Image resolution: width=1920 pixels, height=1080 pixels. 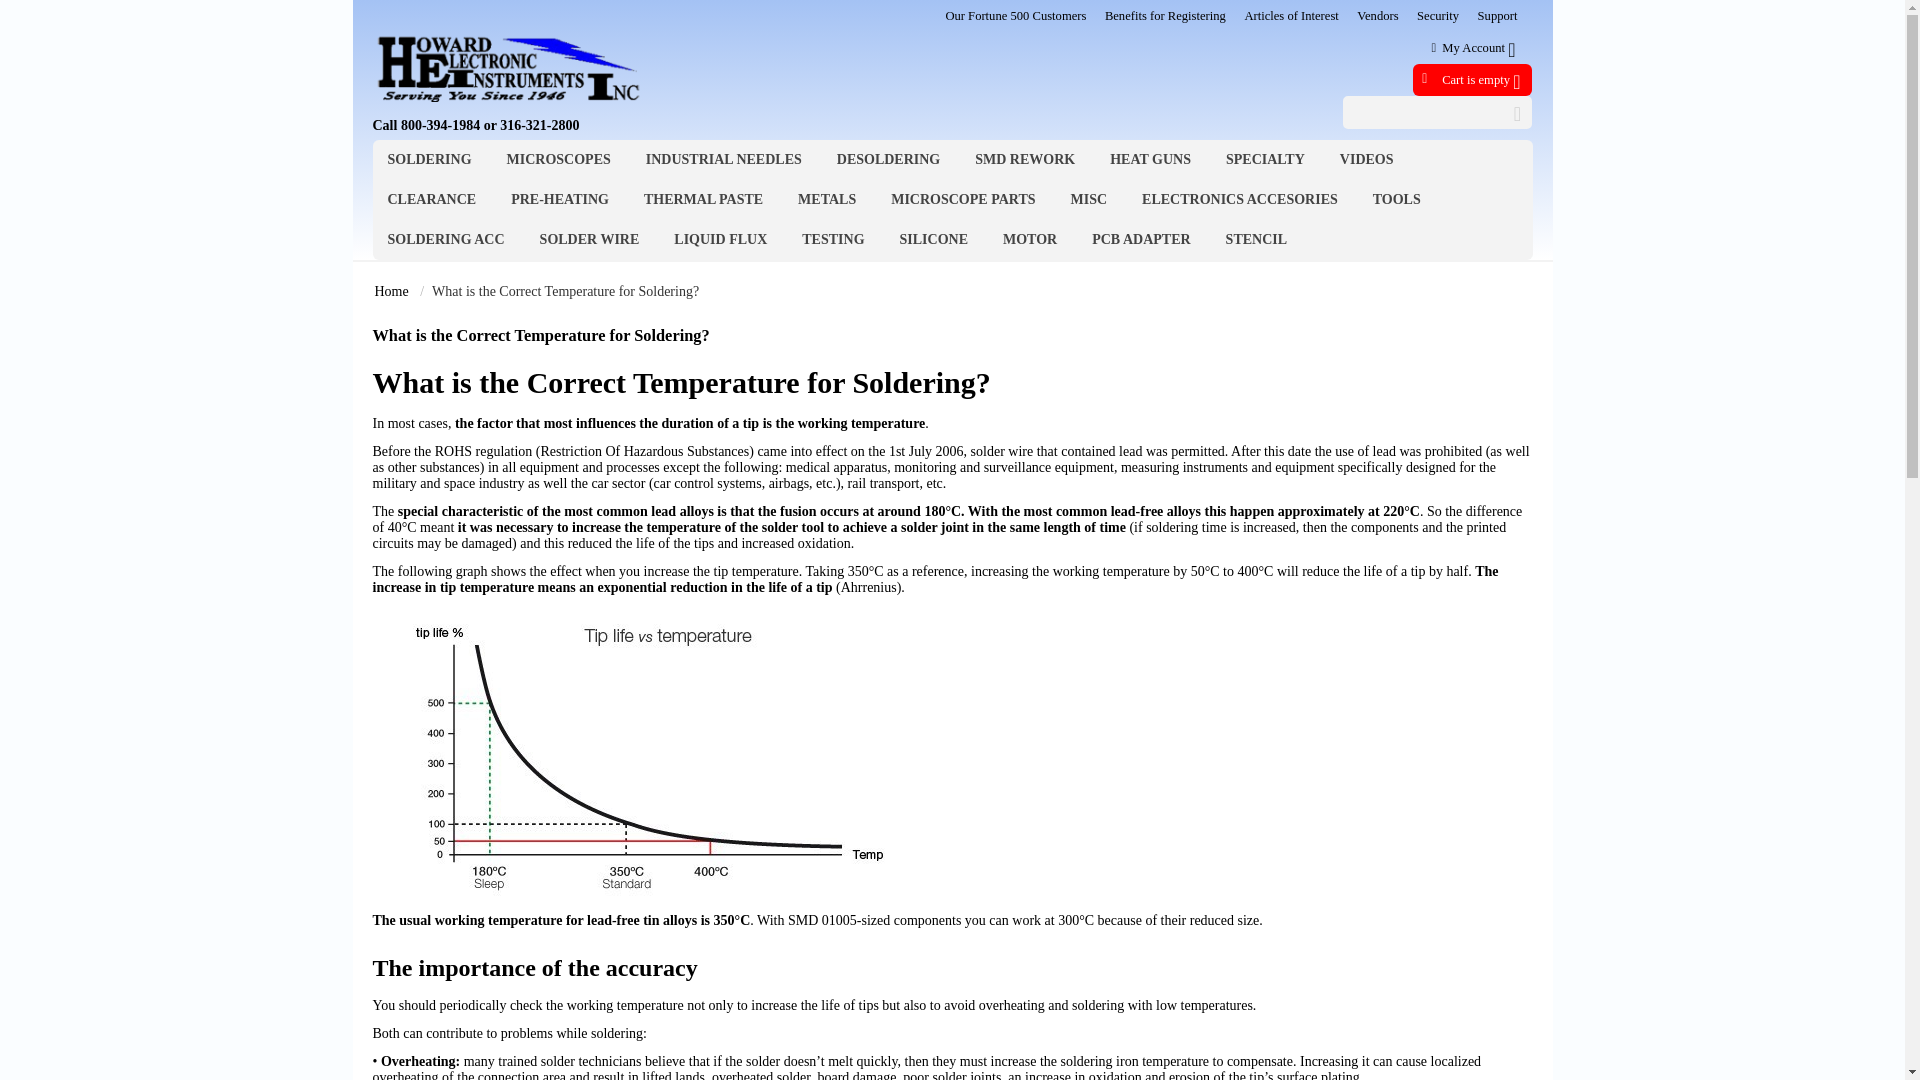 What do you see at coordinates (724, 160) in the screenshot?
I see `INDUSTRIAL NEEDLES` at bounding box center [724, 160].